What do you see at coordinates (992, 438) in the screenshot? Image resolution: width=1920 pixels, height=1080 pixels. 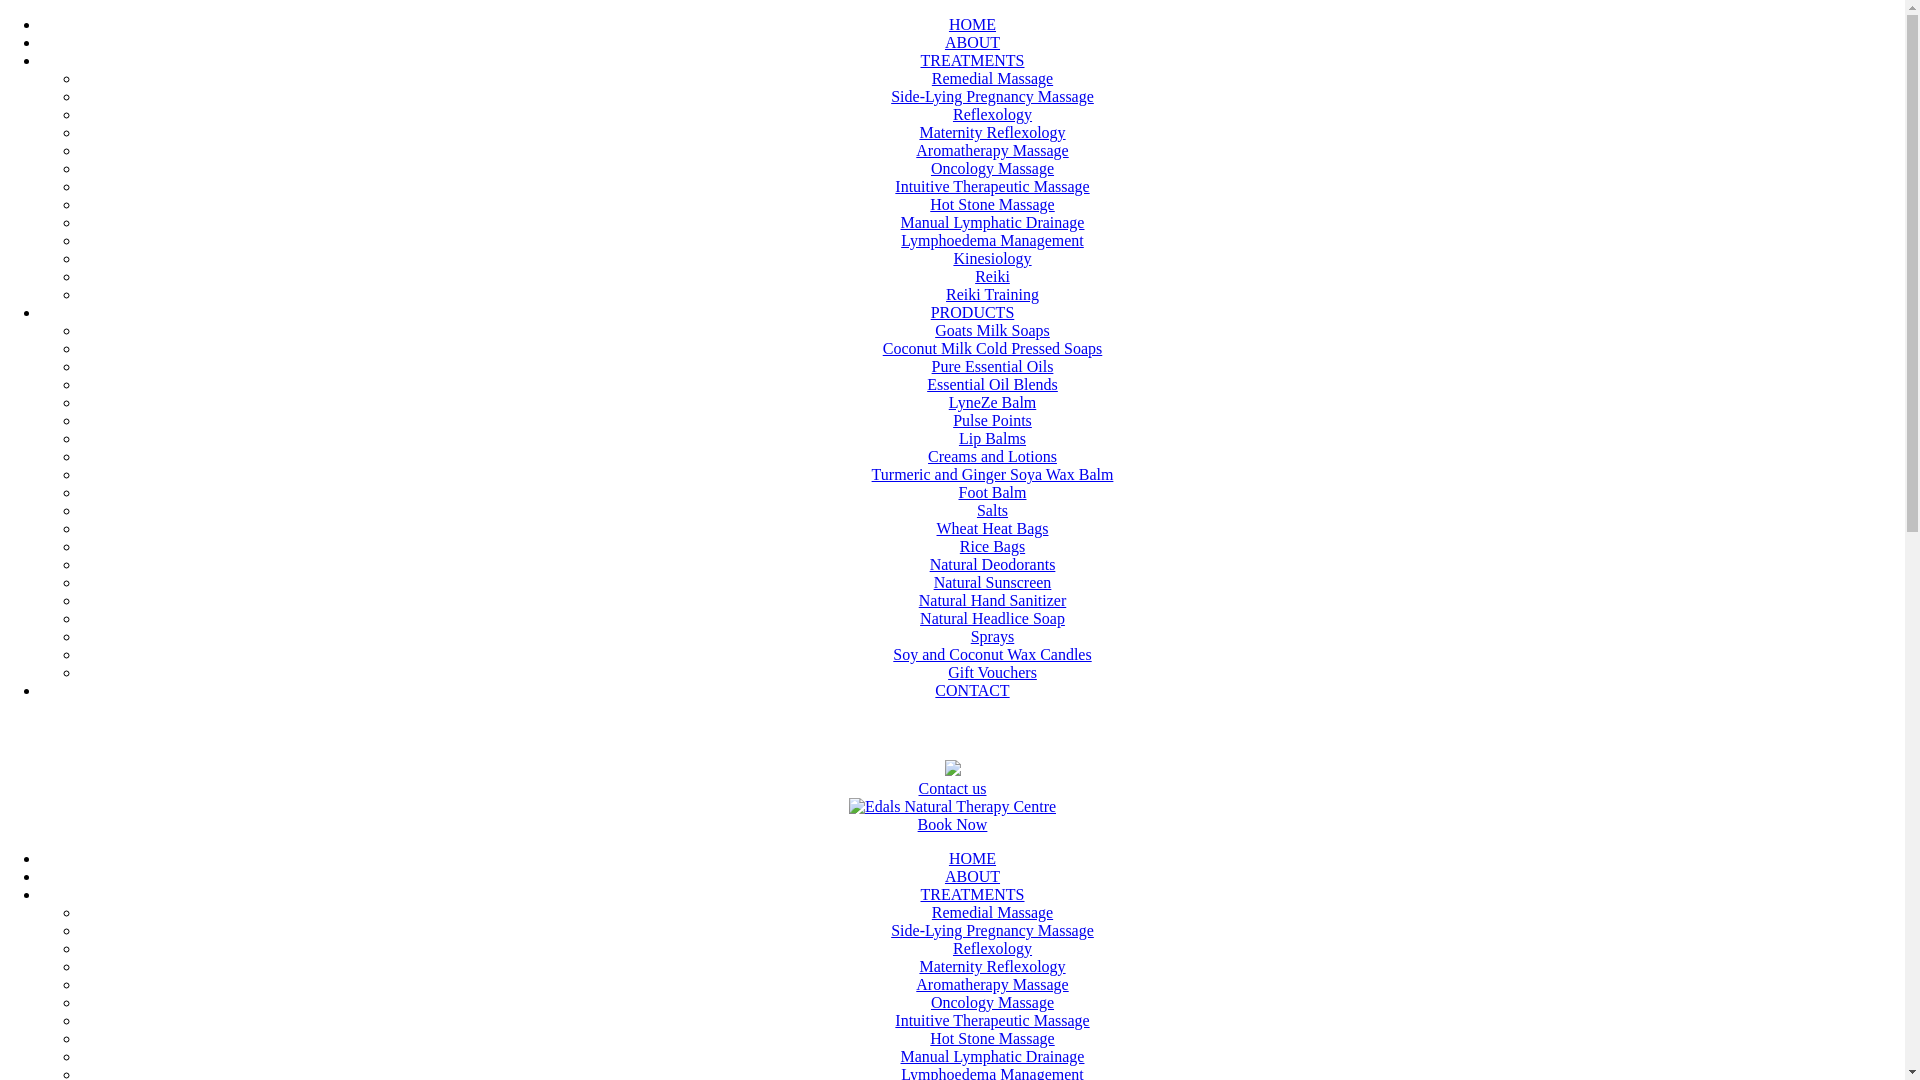 I see `Lip Balms` at bounding box center [992, 438].